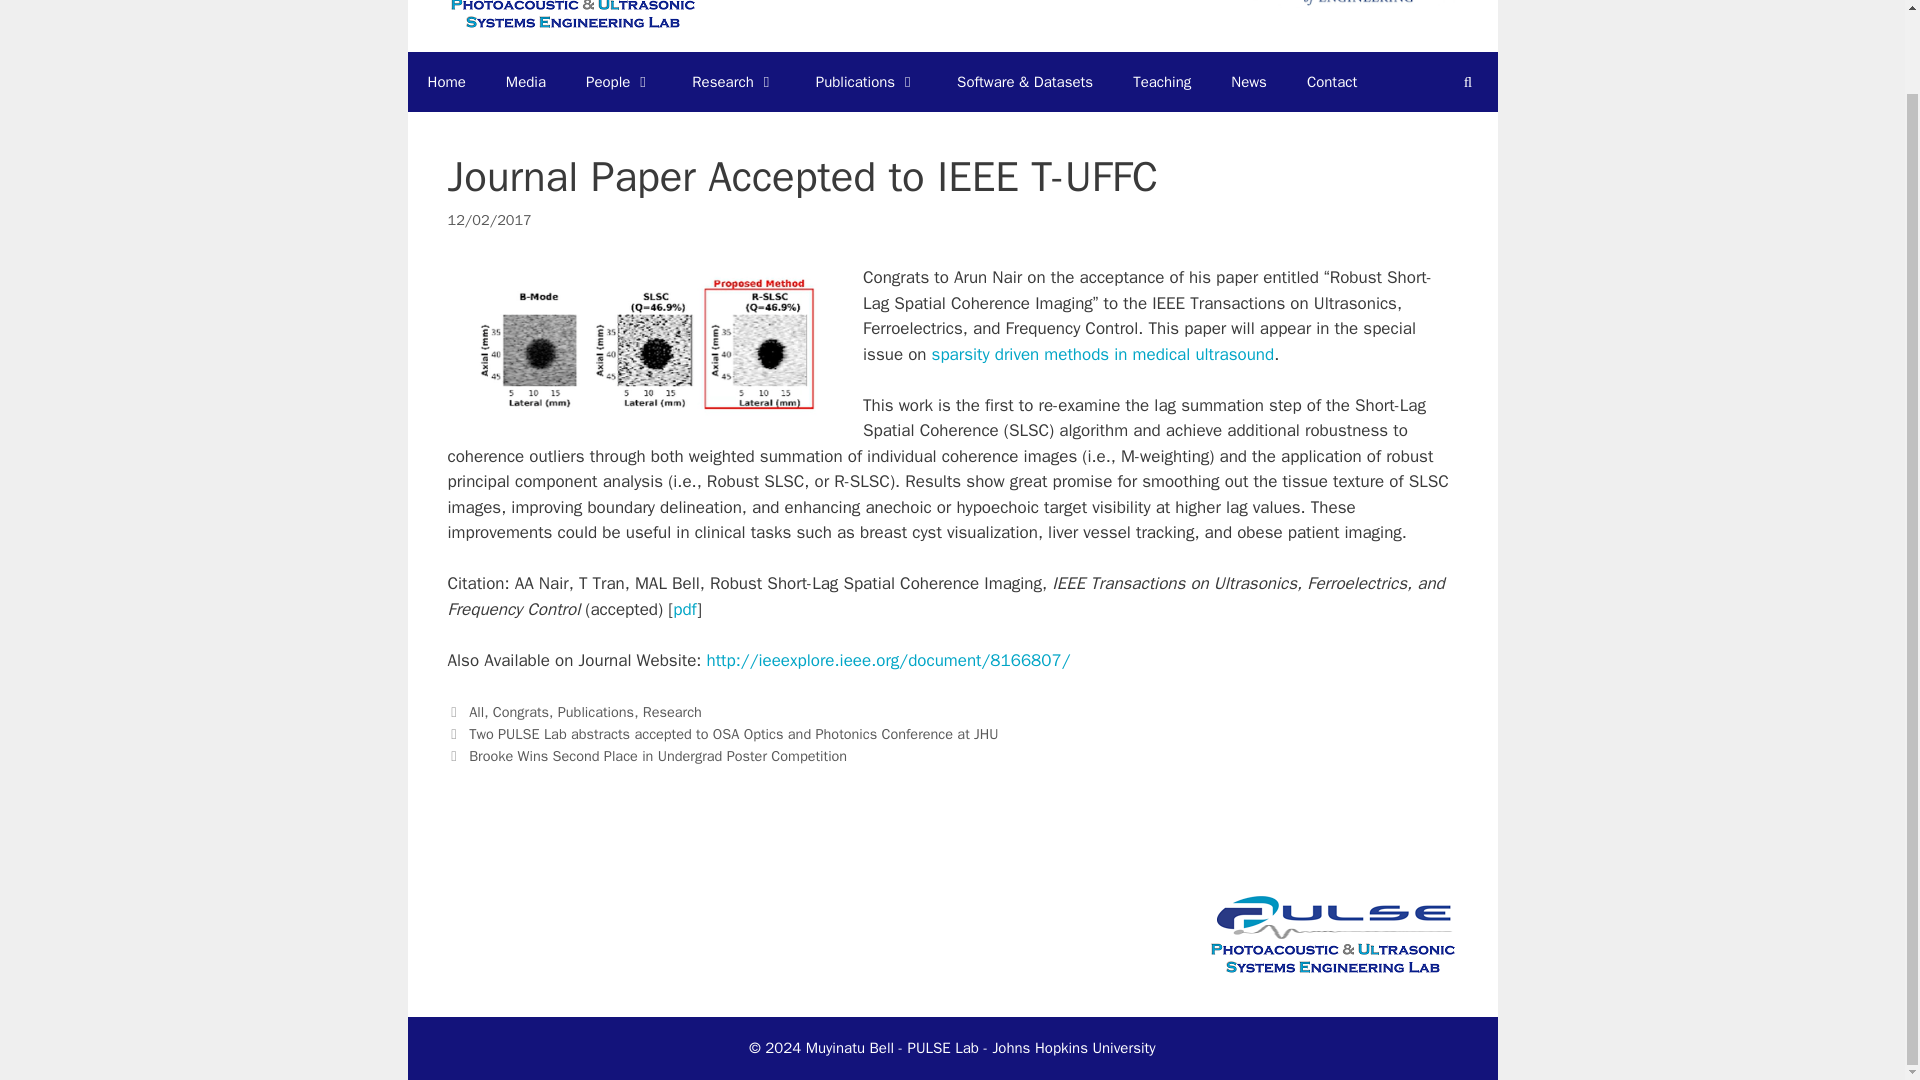 This screenshot has height=1080, width=1920. I want to click on sparsity driven methods in medical ultrasound, so click(1102, 354).